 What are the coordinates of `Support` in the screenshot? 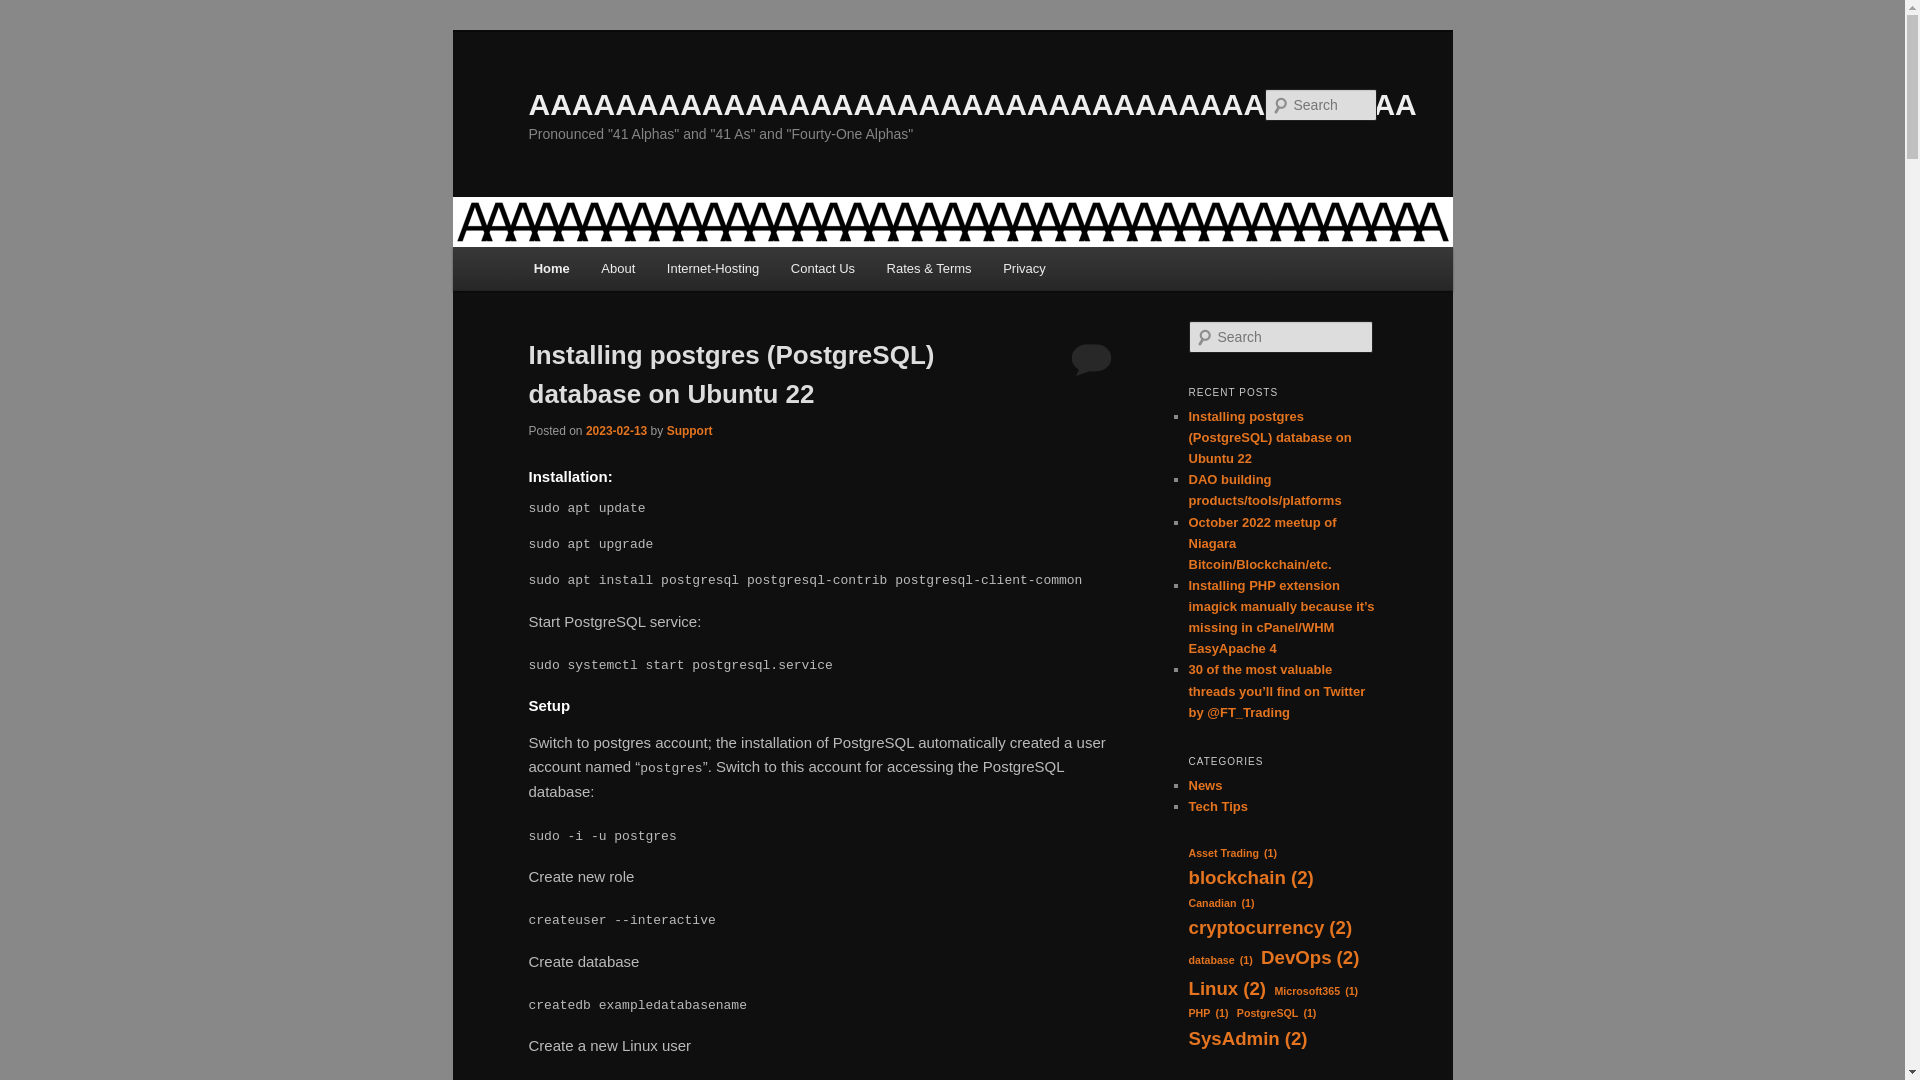 It's located at (690, 431).